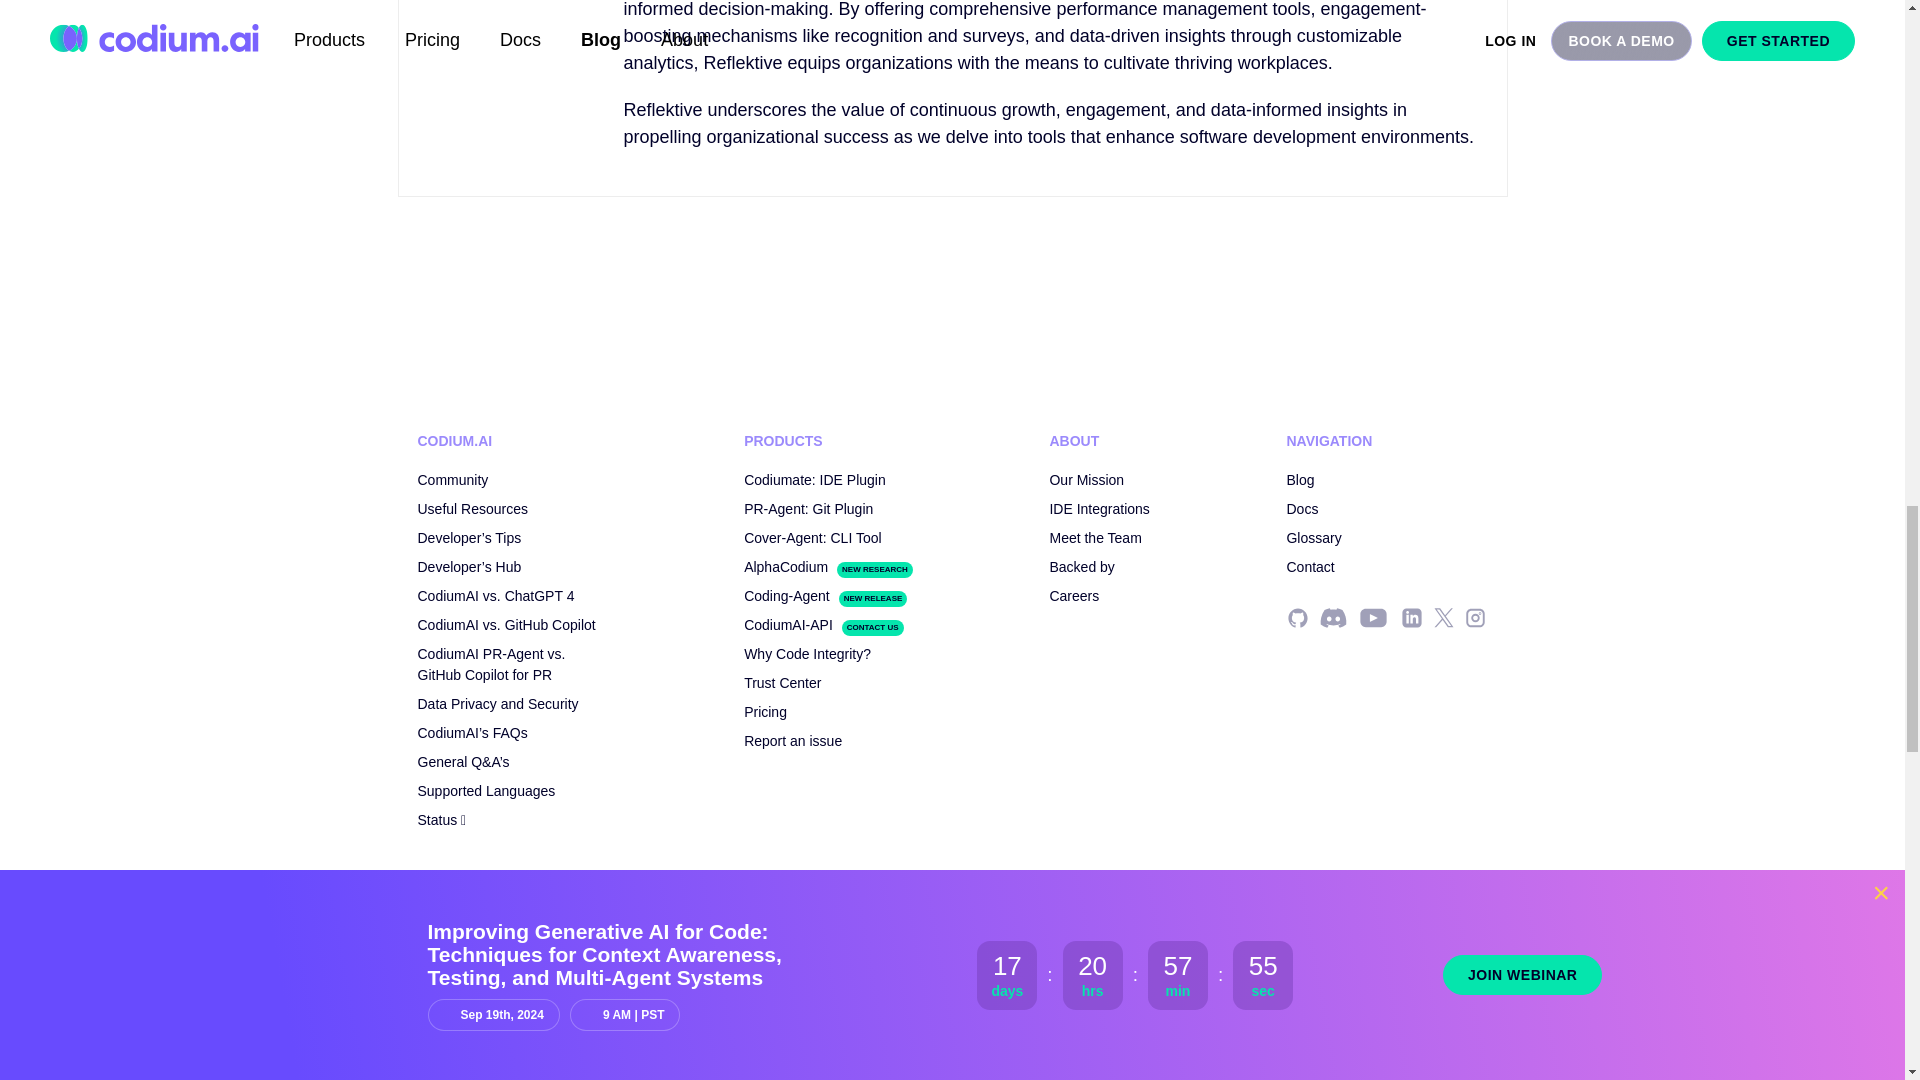 This screenshot has width=1920, height=1080. Describe the element at coordinates (506, 624) in the screenshot. I see `CodiumAI vs. GitHub Copilot` at that location.